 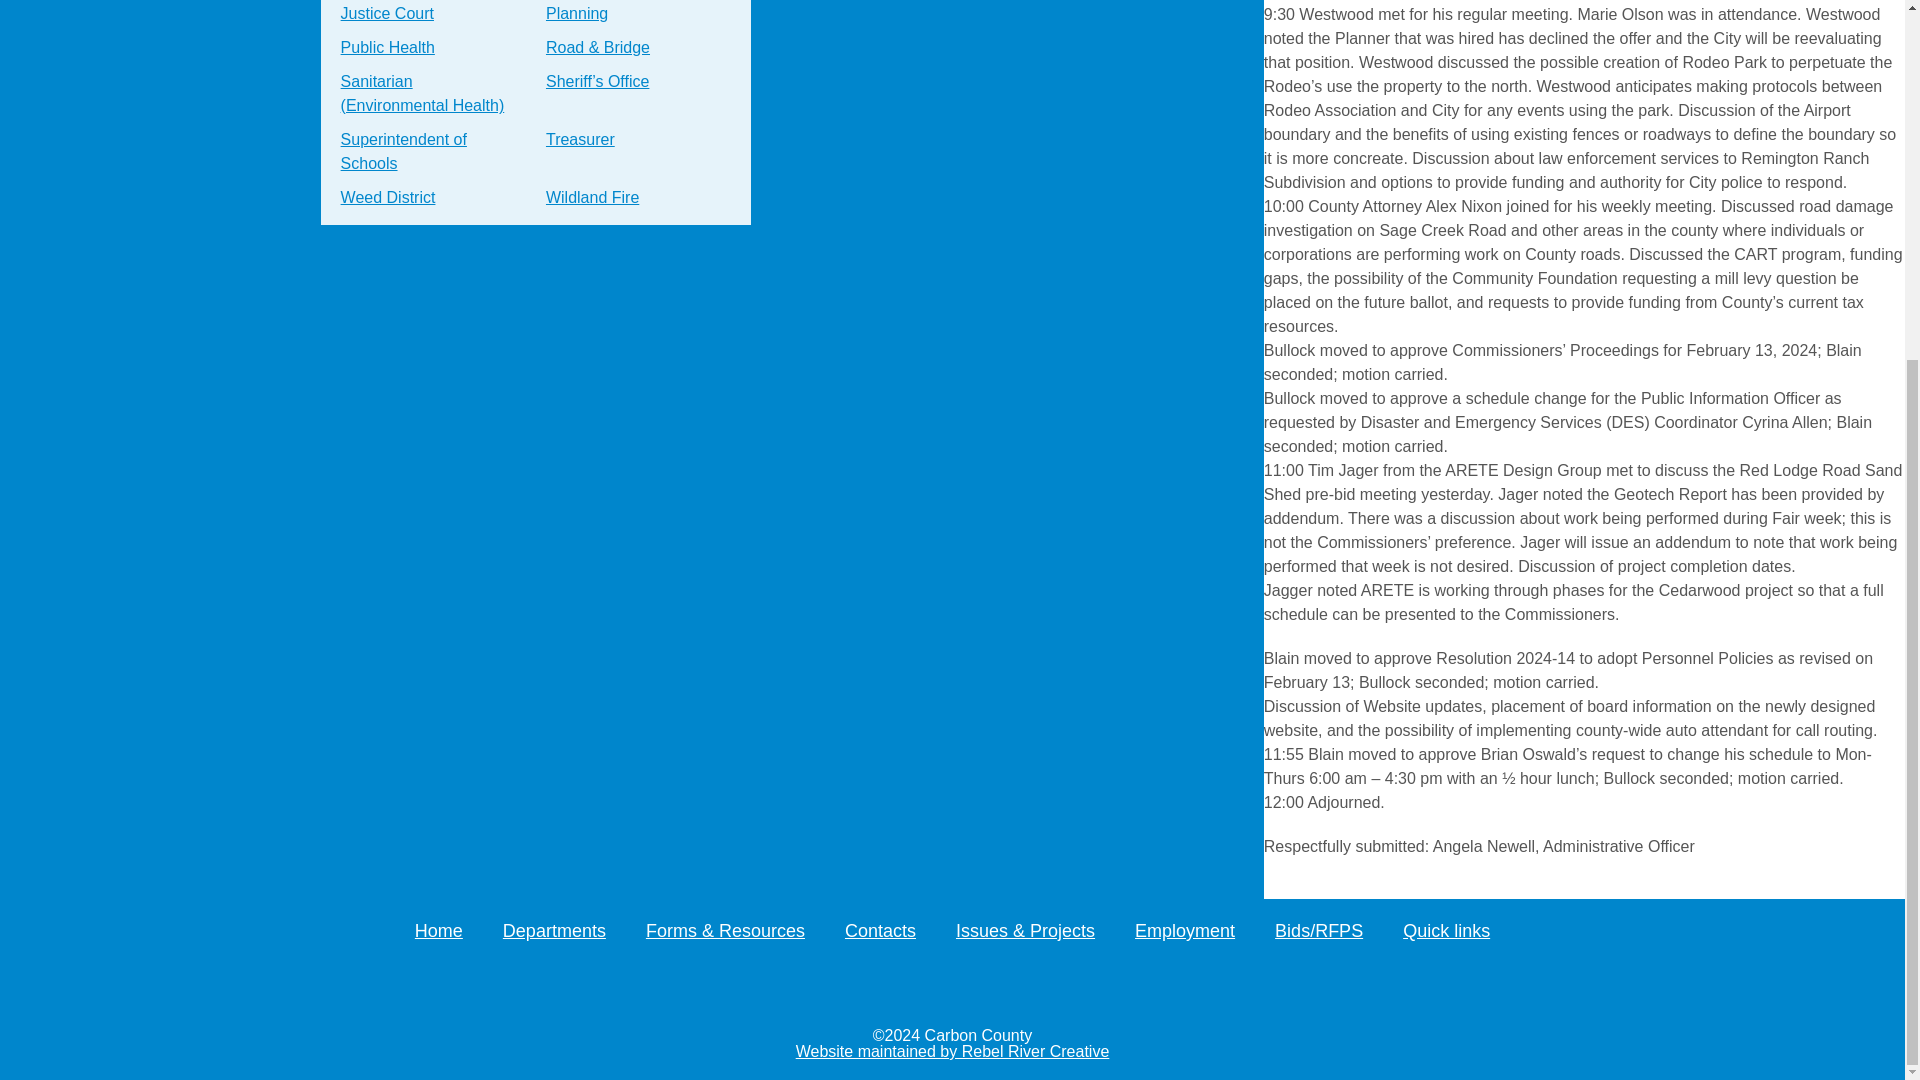 What do you see at coordinates (388, 48) in the screenshot?
I see `Public Health` at bounding box center [388, 48].